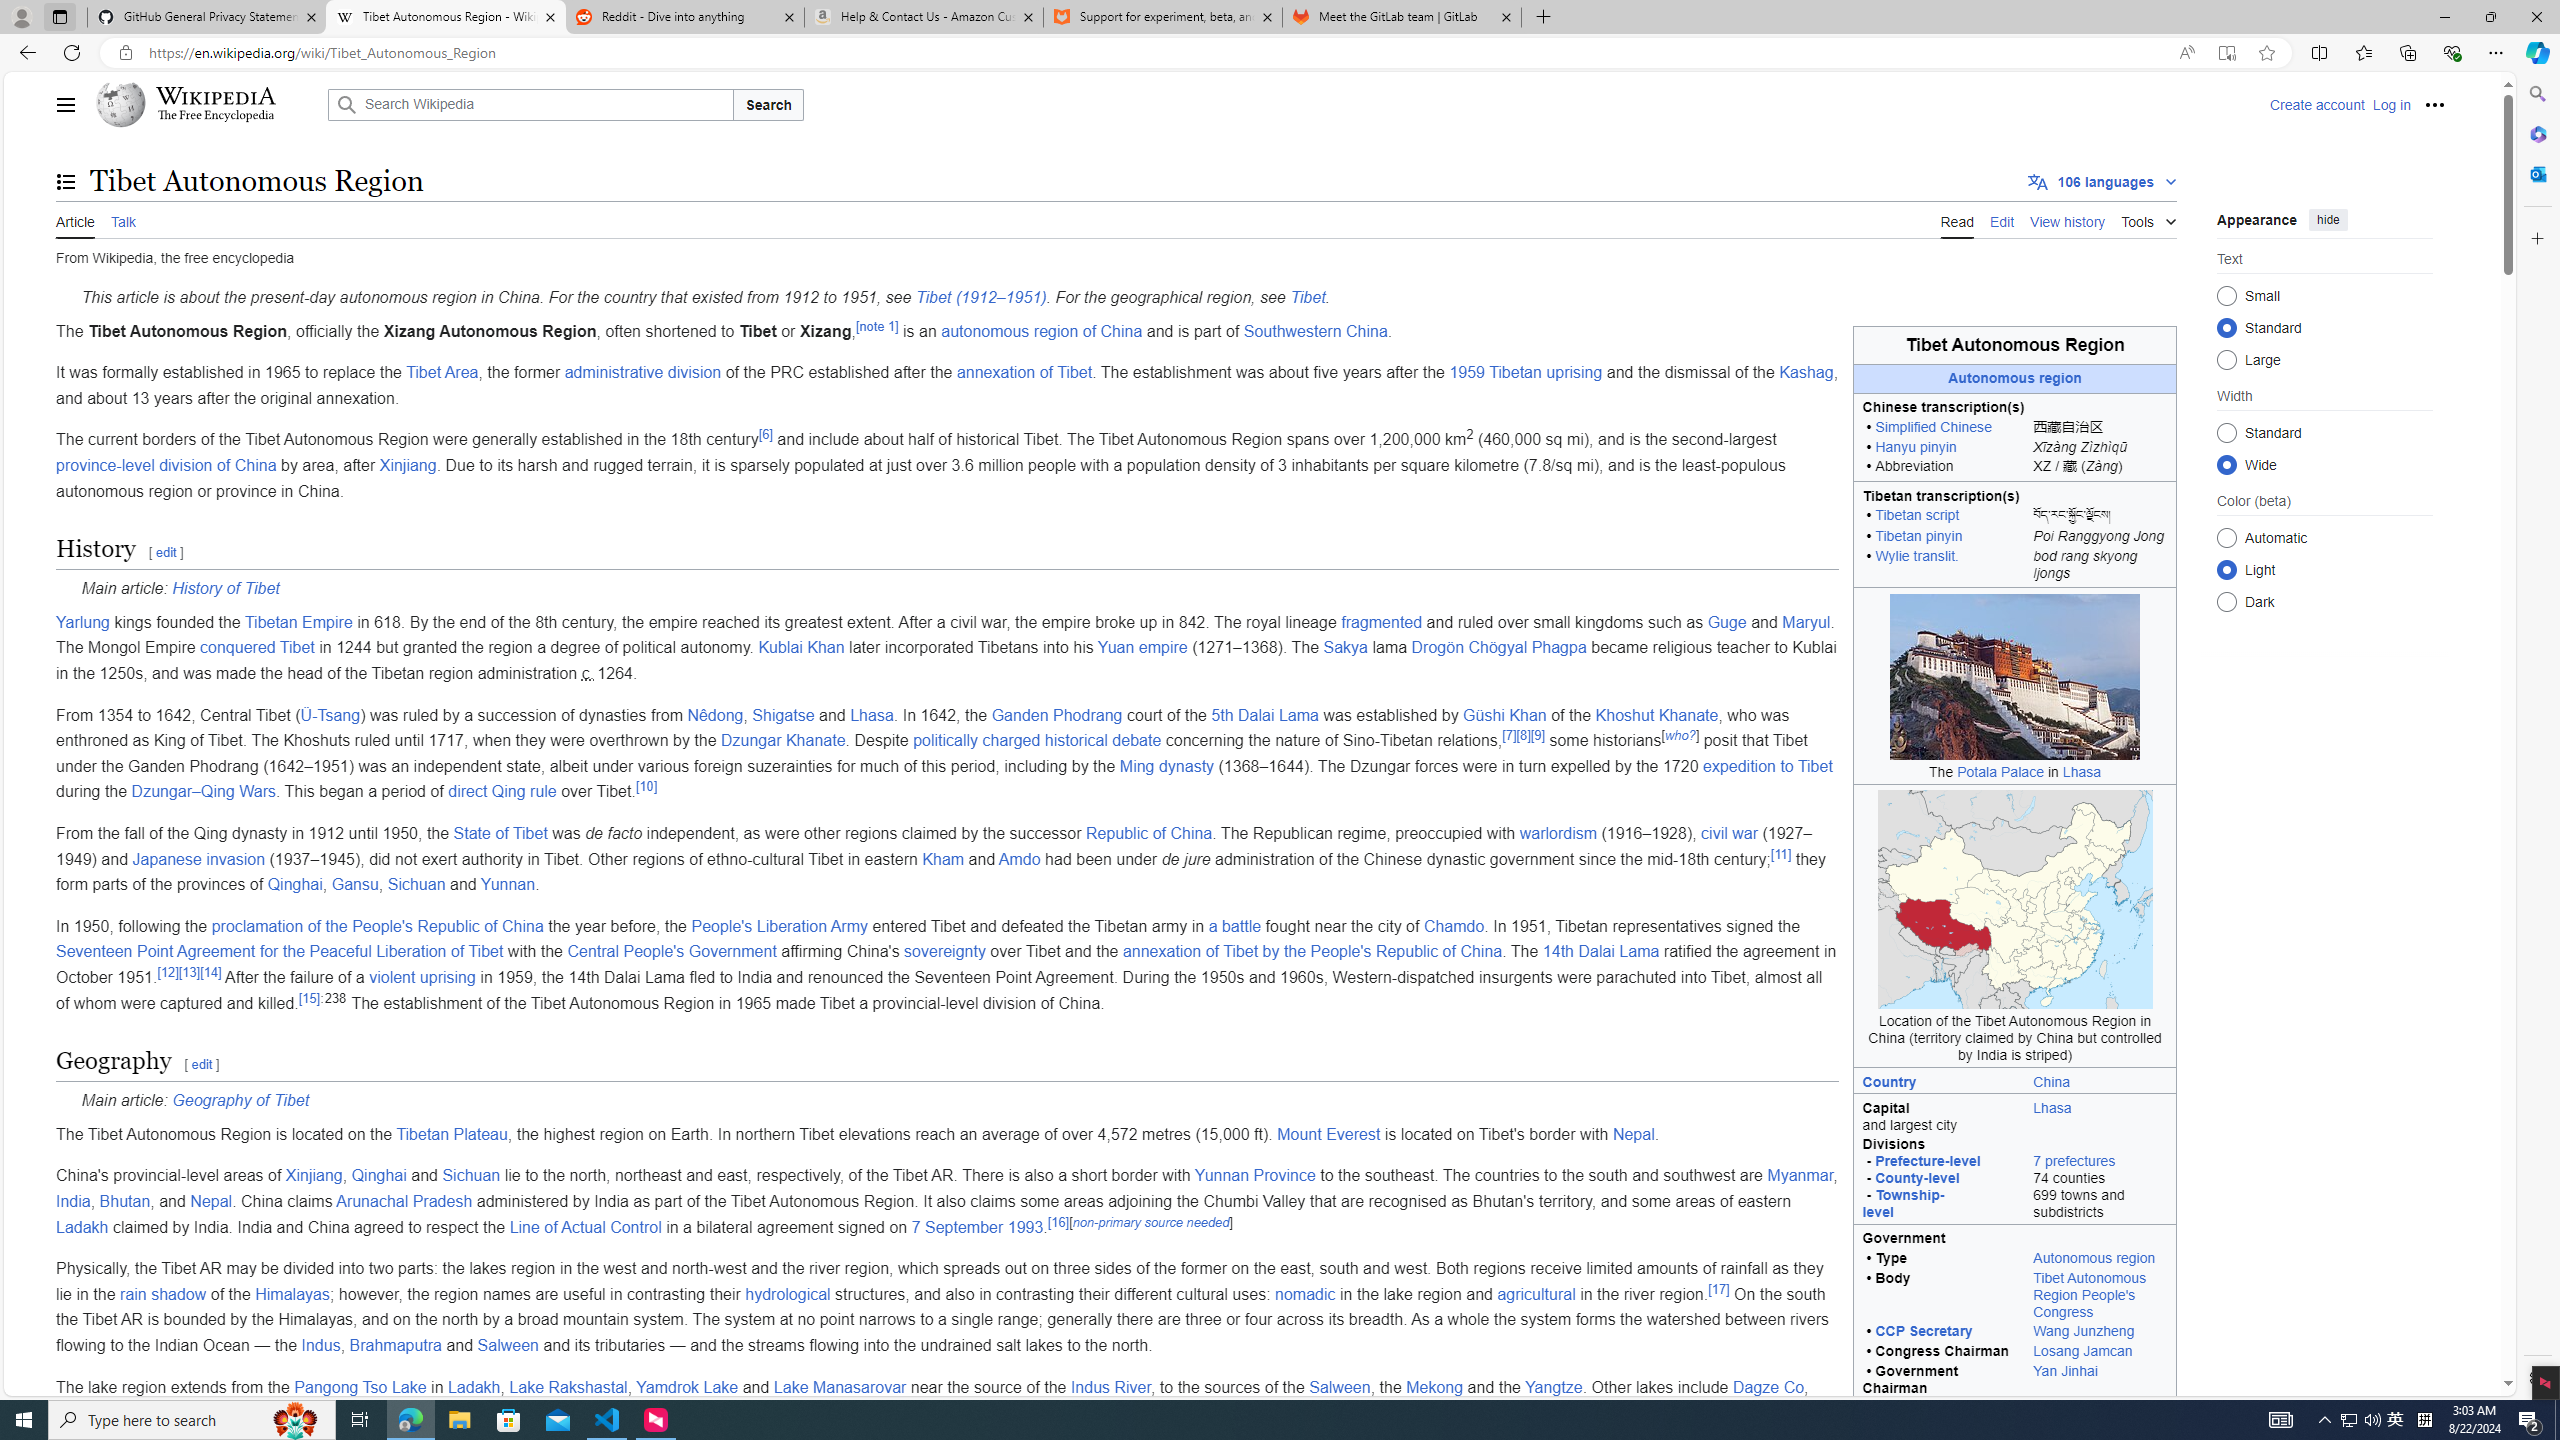 This screenshot has width=2560, height=1440. I want to click on Dark, so click(2226, 601).